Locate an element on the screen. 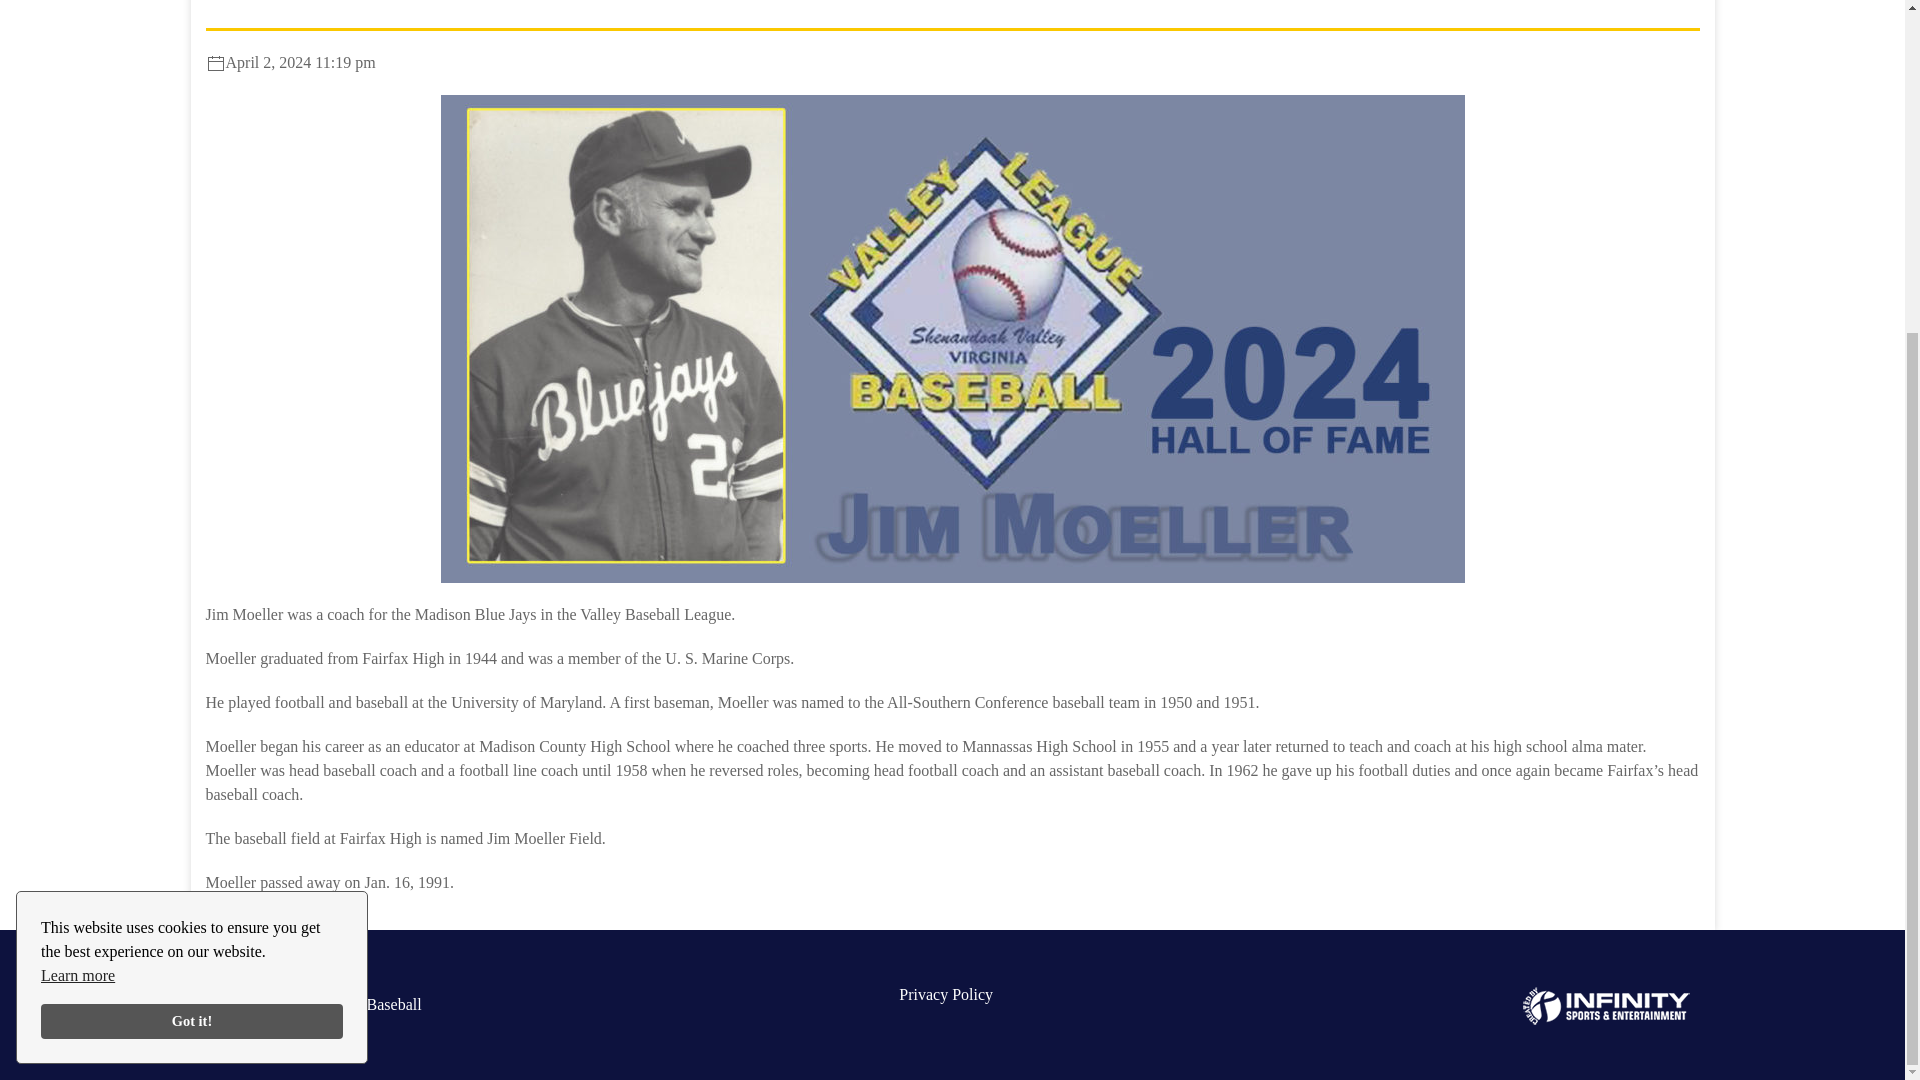  Got it! is located at coordinates (192, 552).